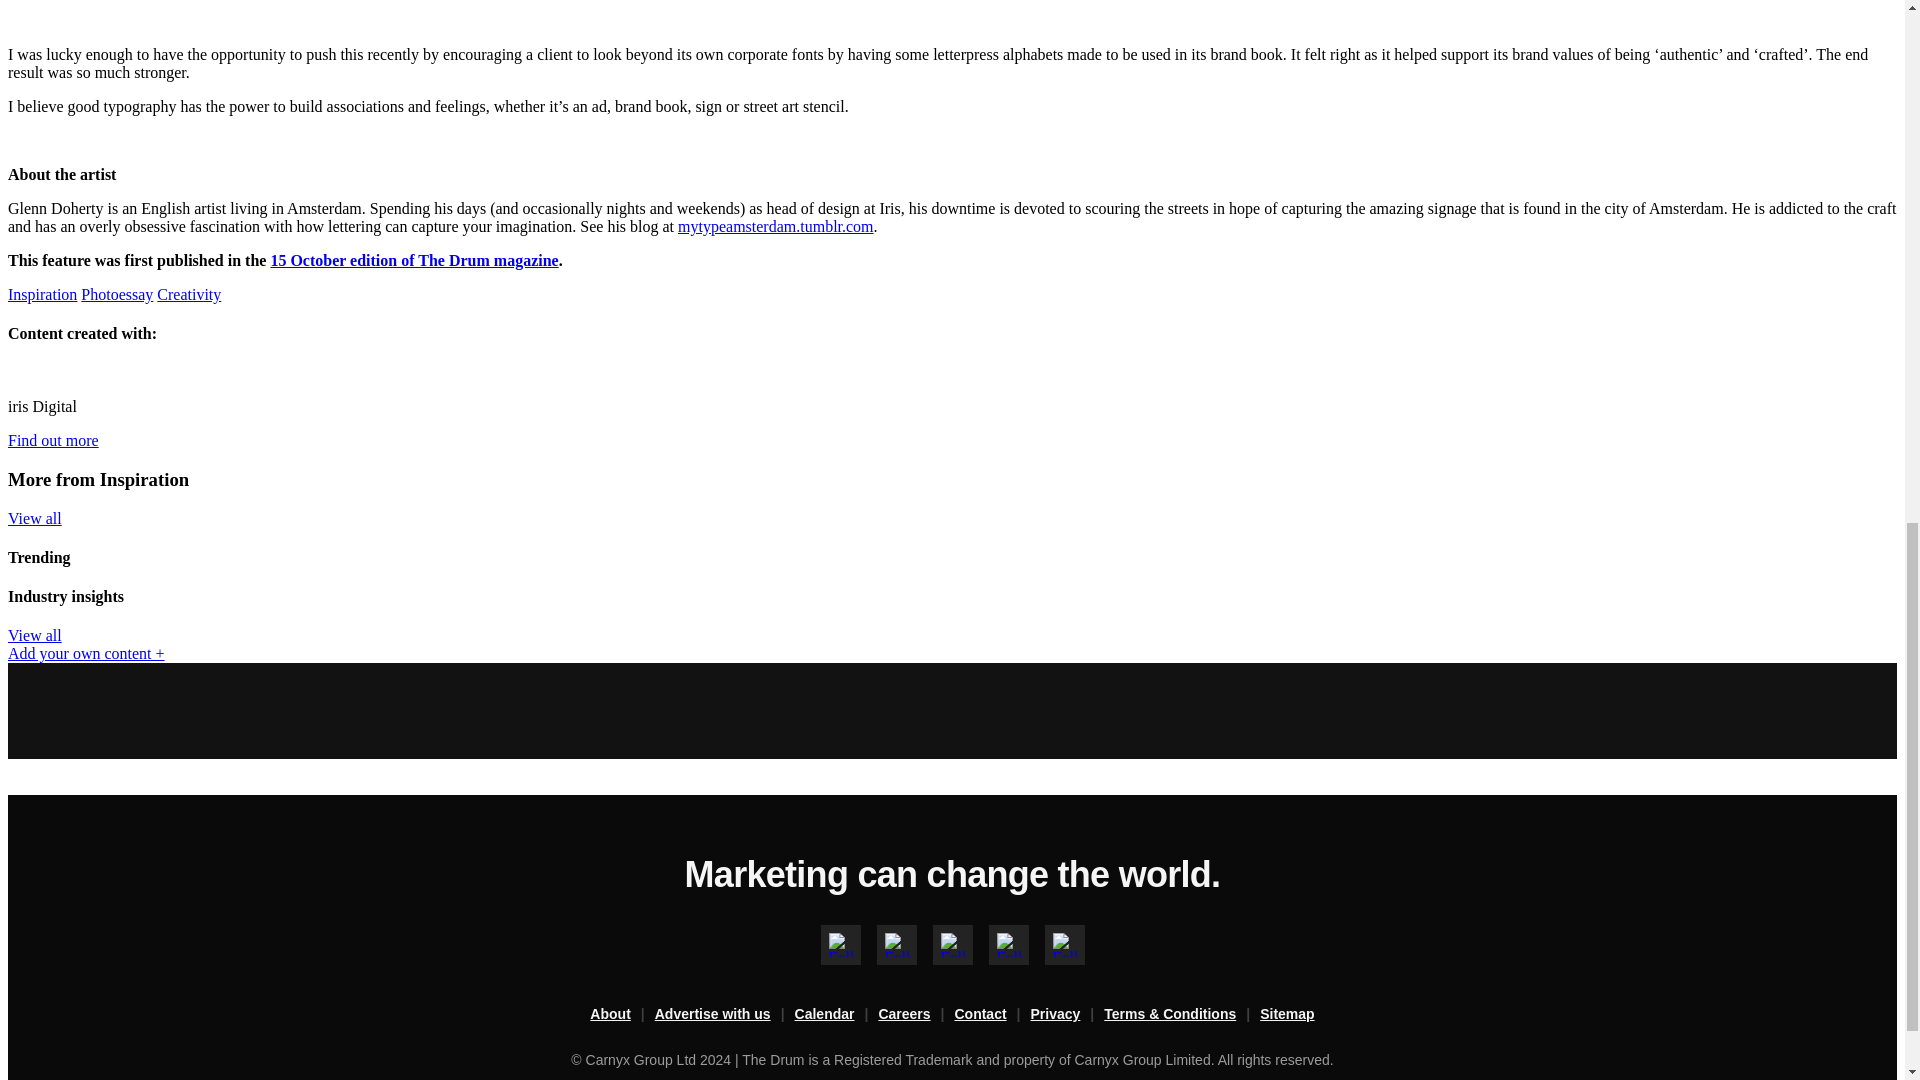  Describe the element at coordinates (116, 294) in the screenshot. I see `Photoessay` at that location.